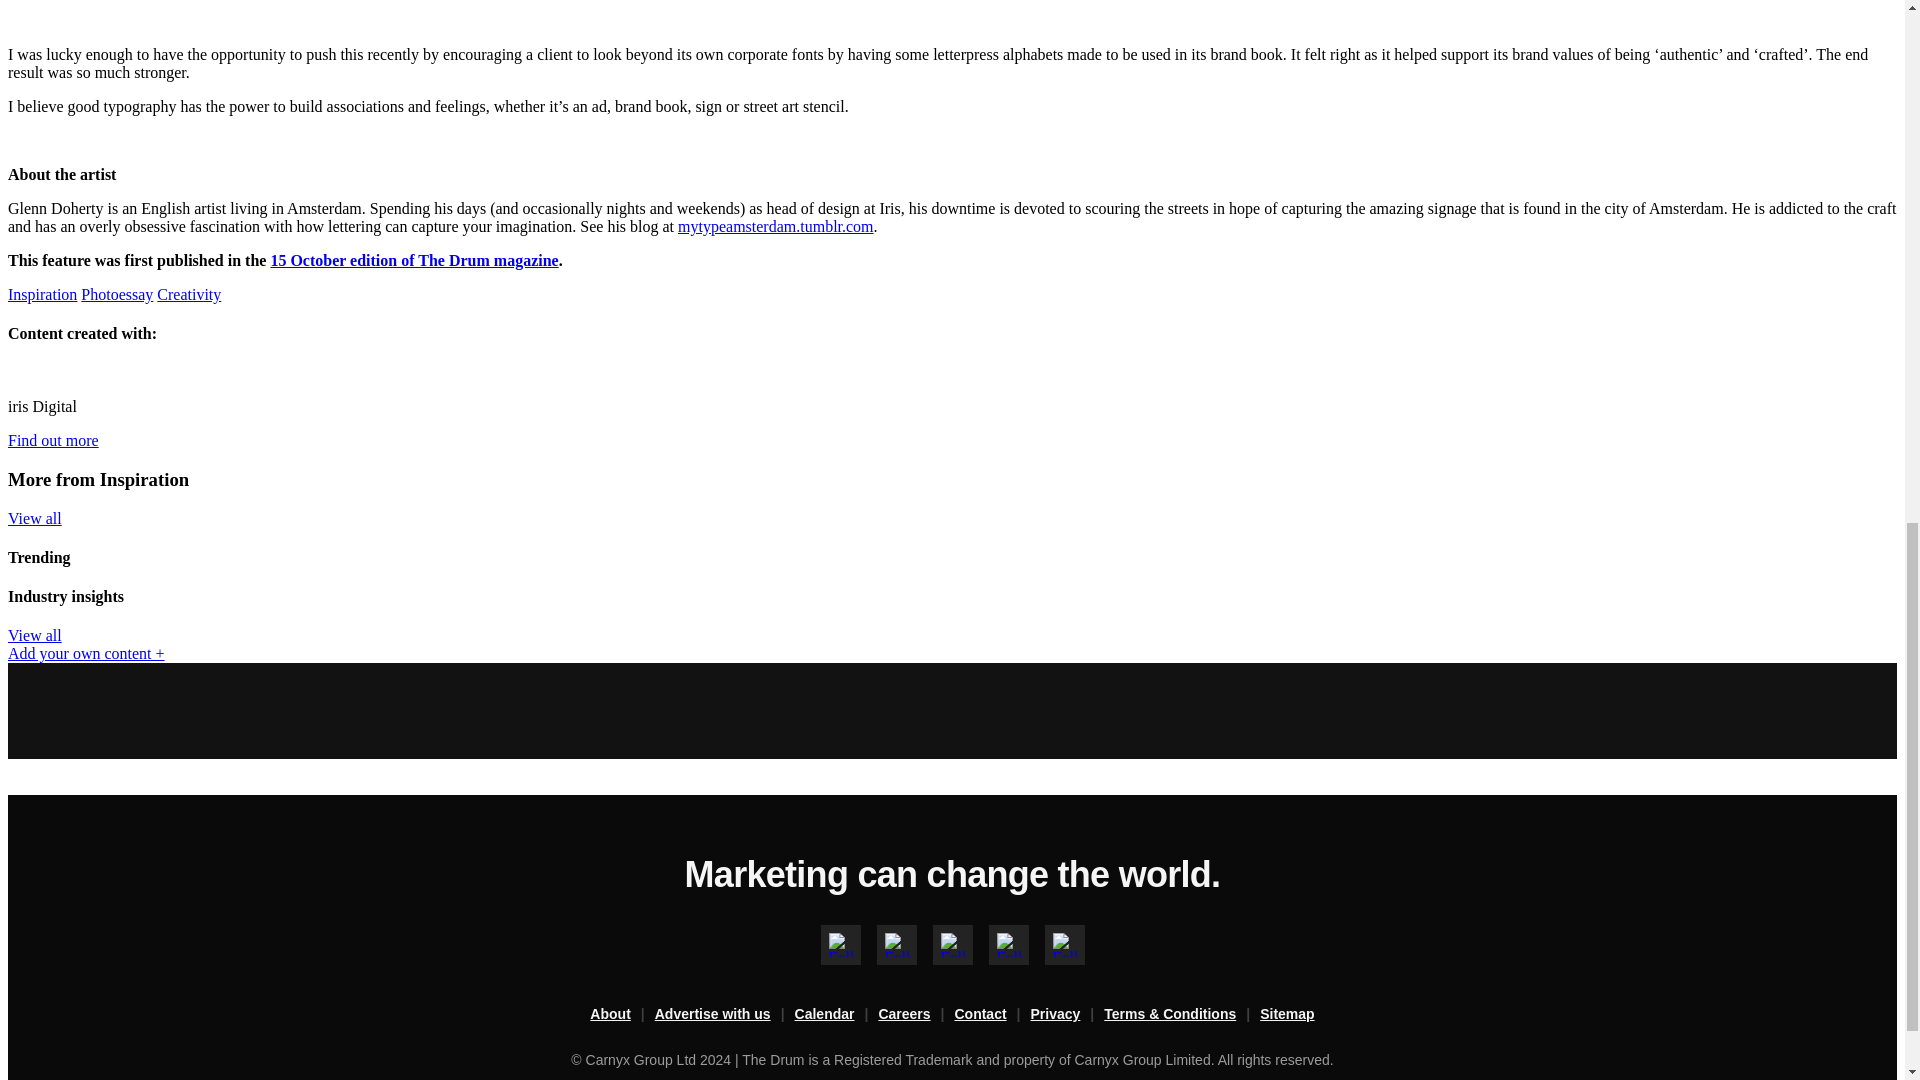  Describe the element at coordinates (116, 294) in the screenshot. I see `Photoessay` at that location.